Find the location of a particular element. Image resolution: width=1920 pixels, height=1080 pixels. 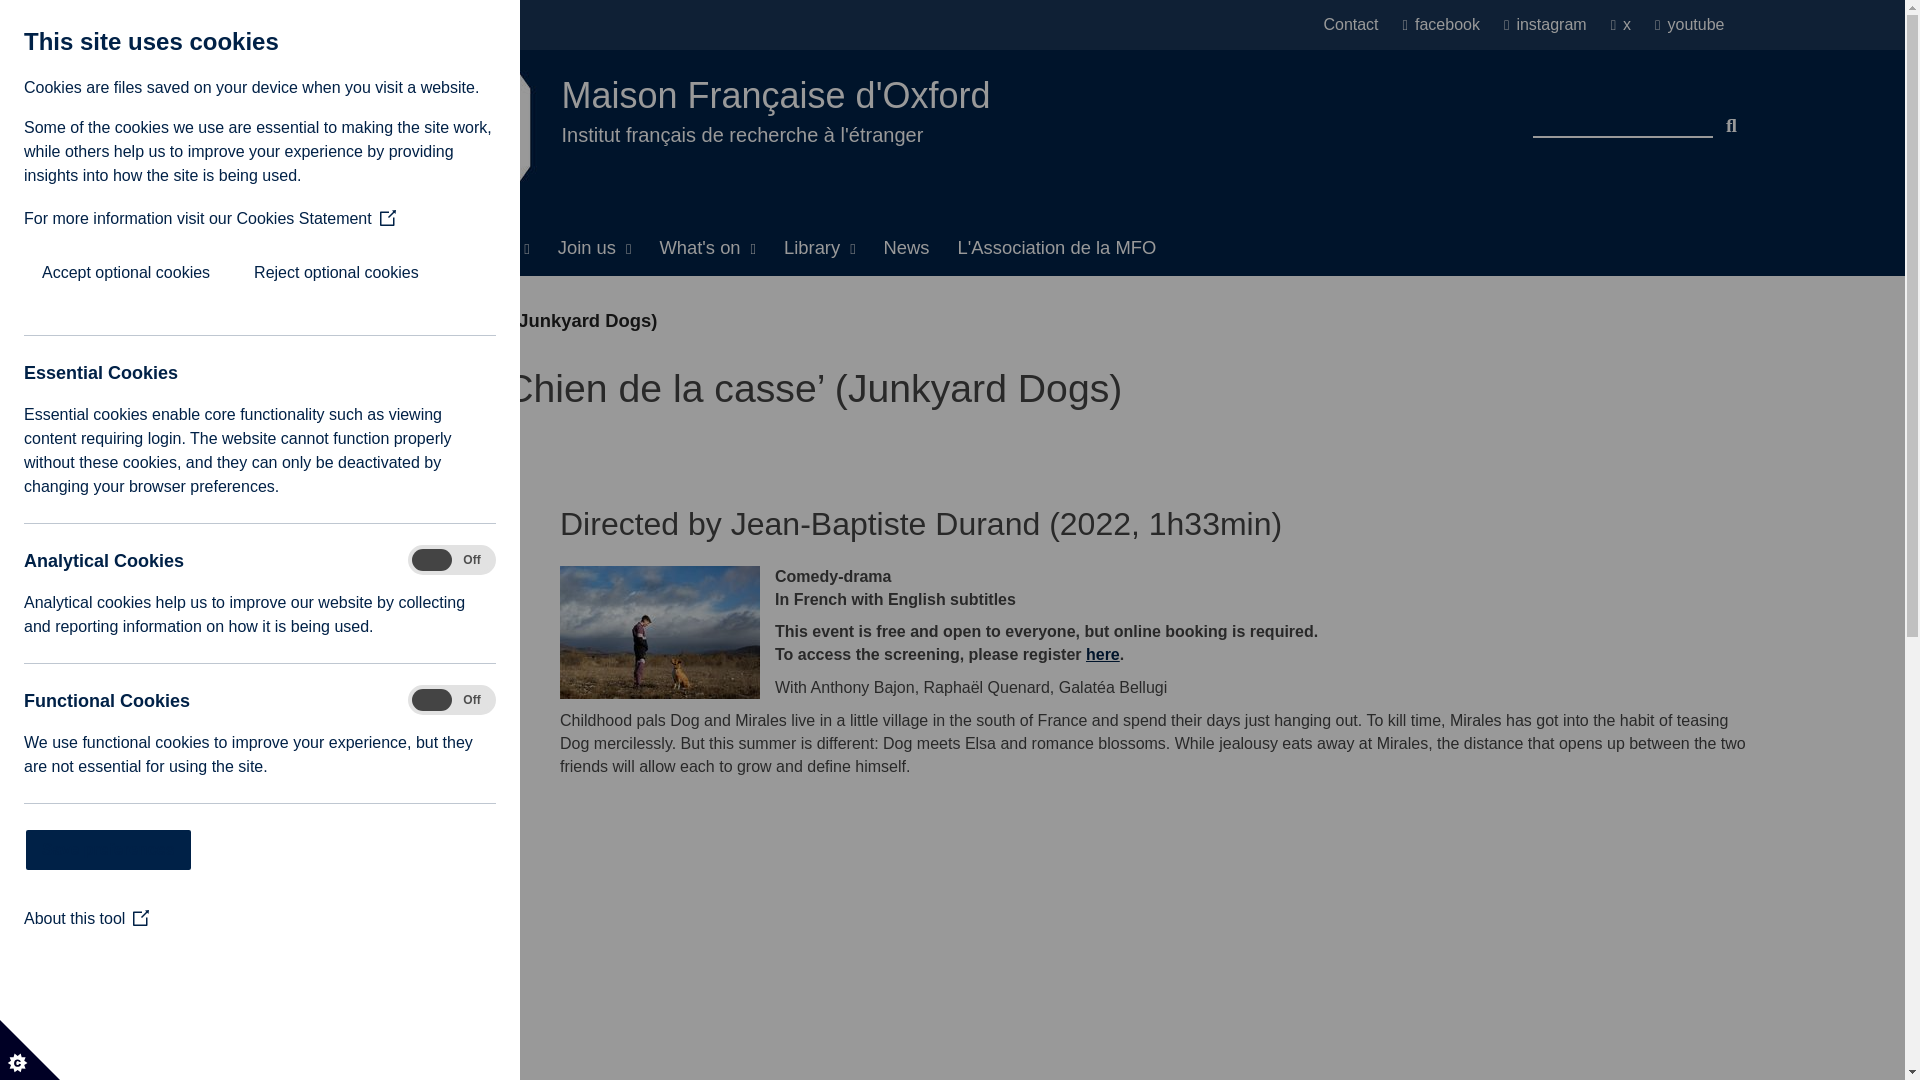

Research is located at coordinates (482, 248).